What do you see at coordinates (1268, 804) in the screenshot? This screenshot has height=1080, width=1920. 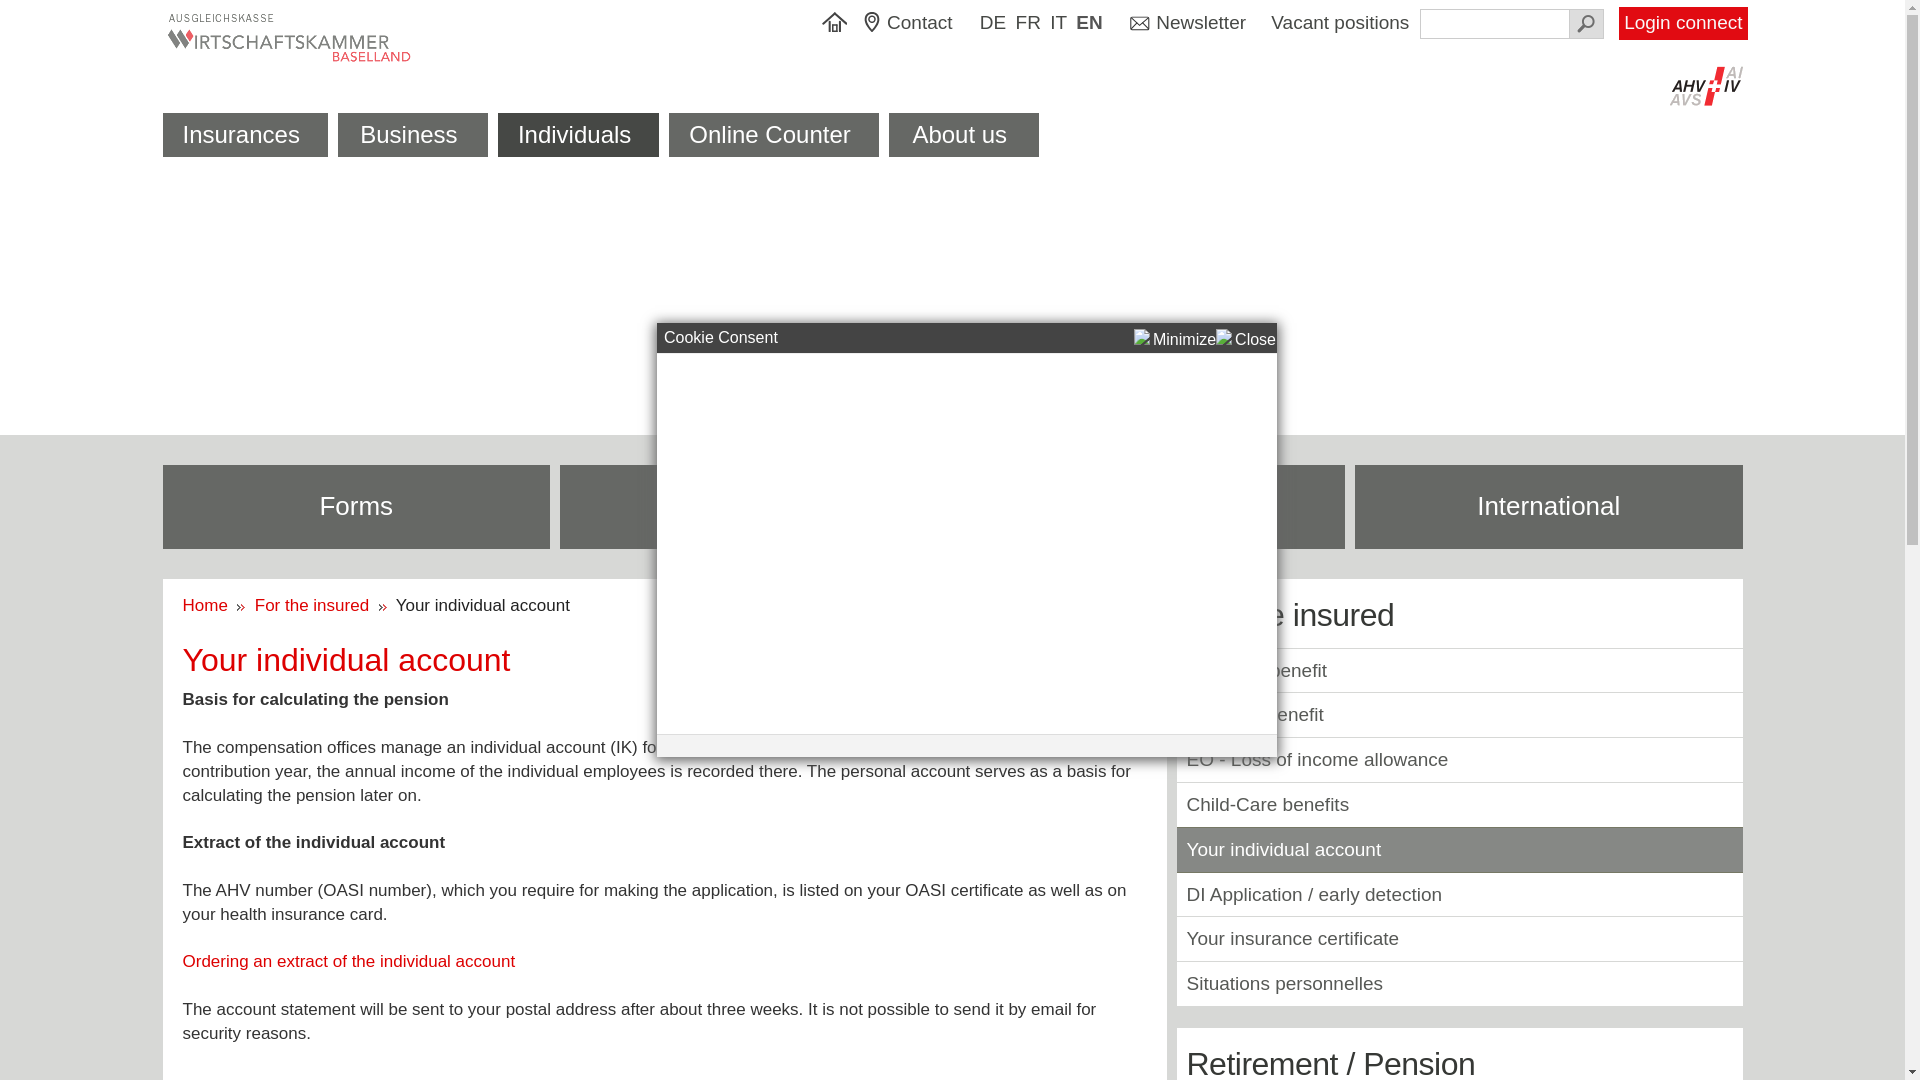 I see `Child-Care benefits` at bounding box center [1268, 804].